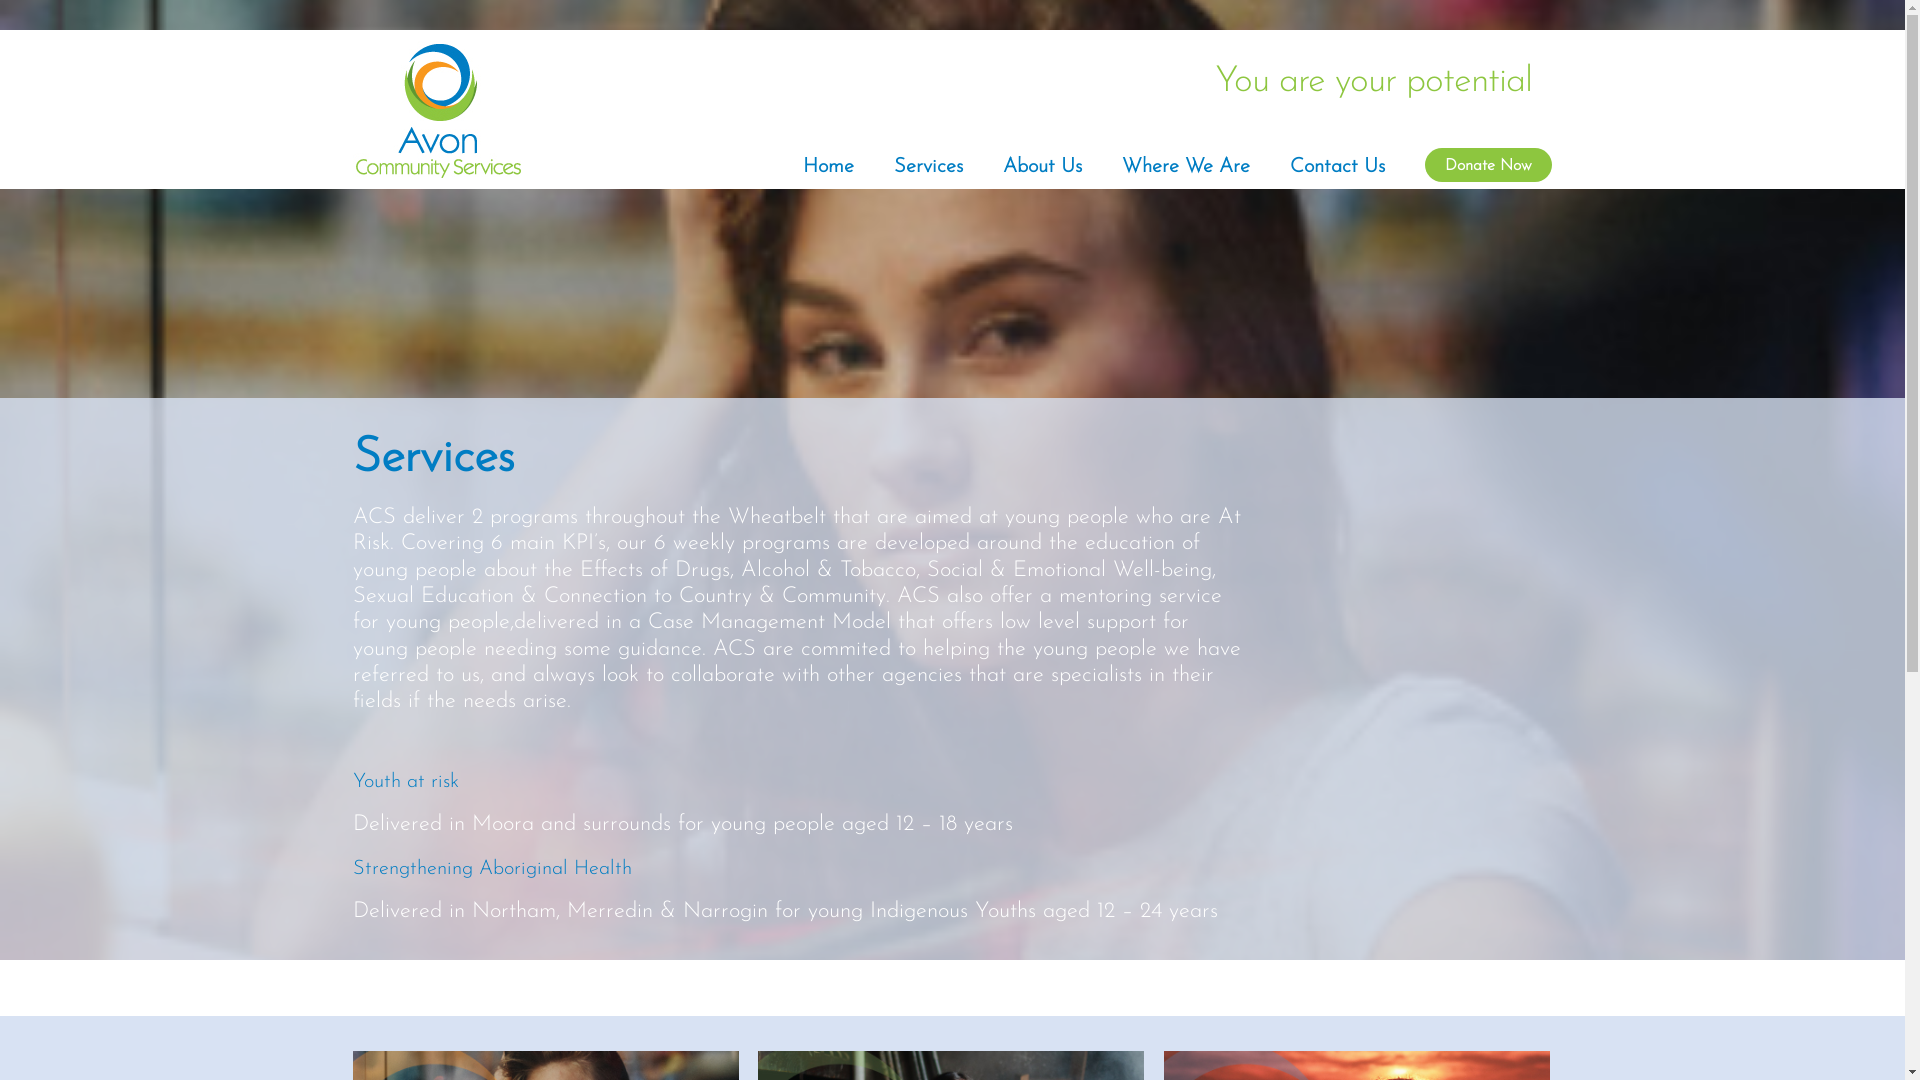  Describe the element at coordinates (928, 168) in the screenshot. I see `Services` at that location.